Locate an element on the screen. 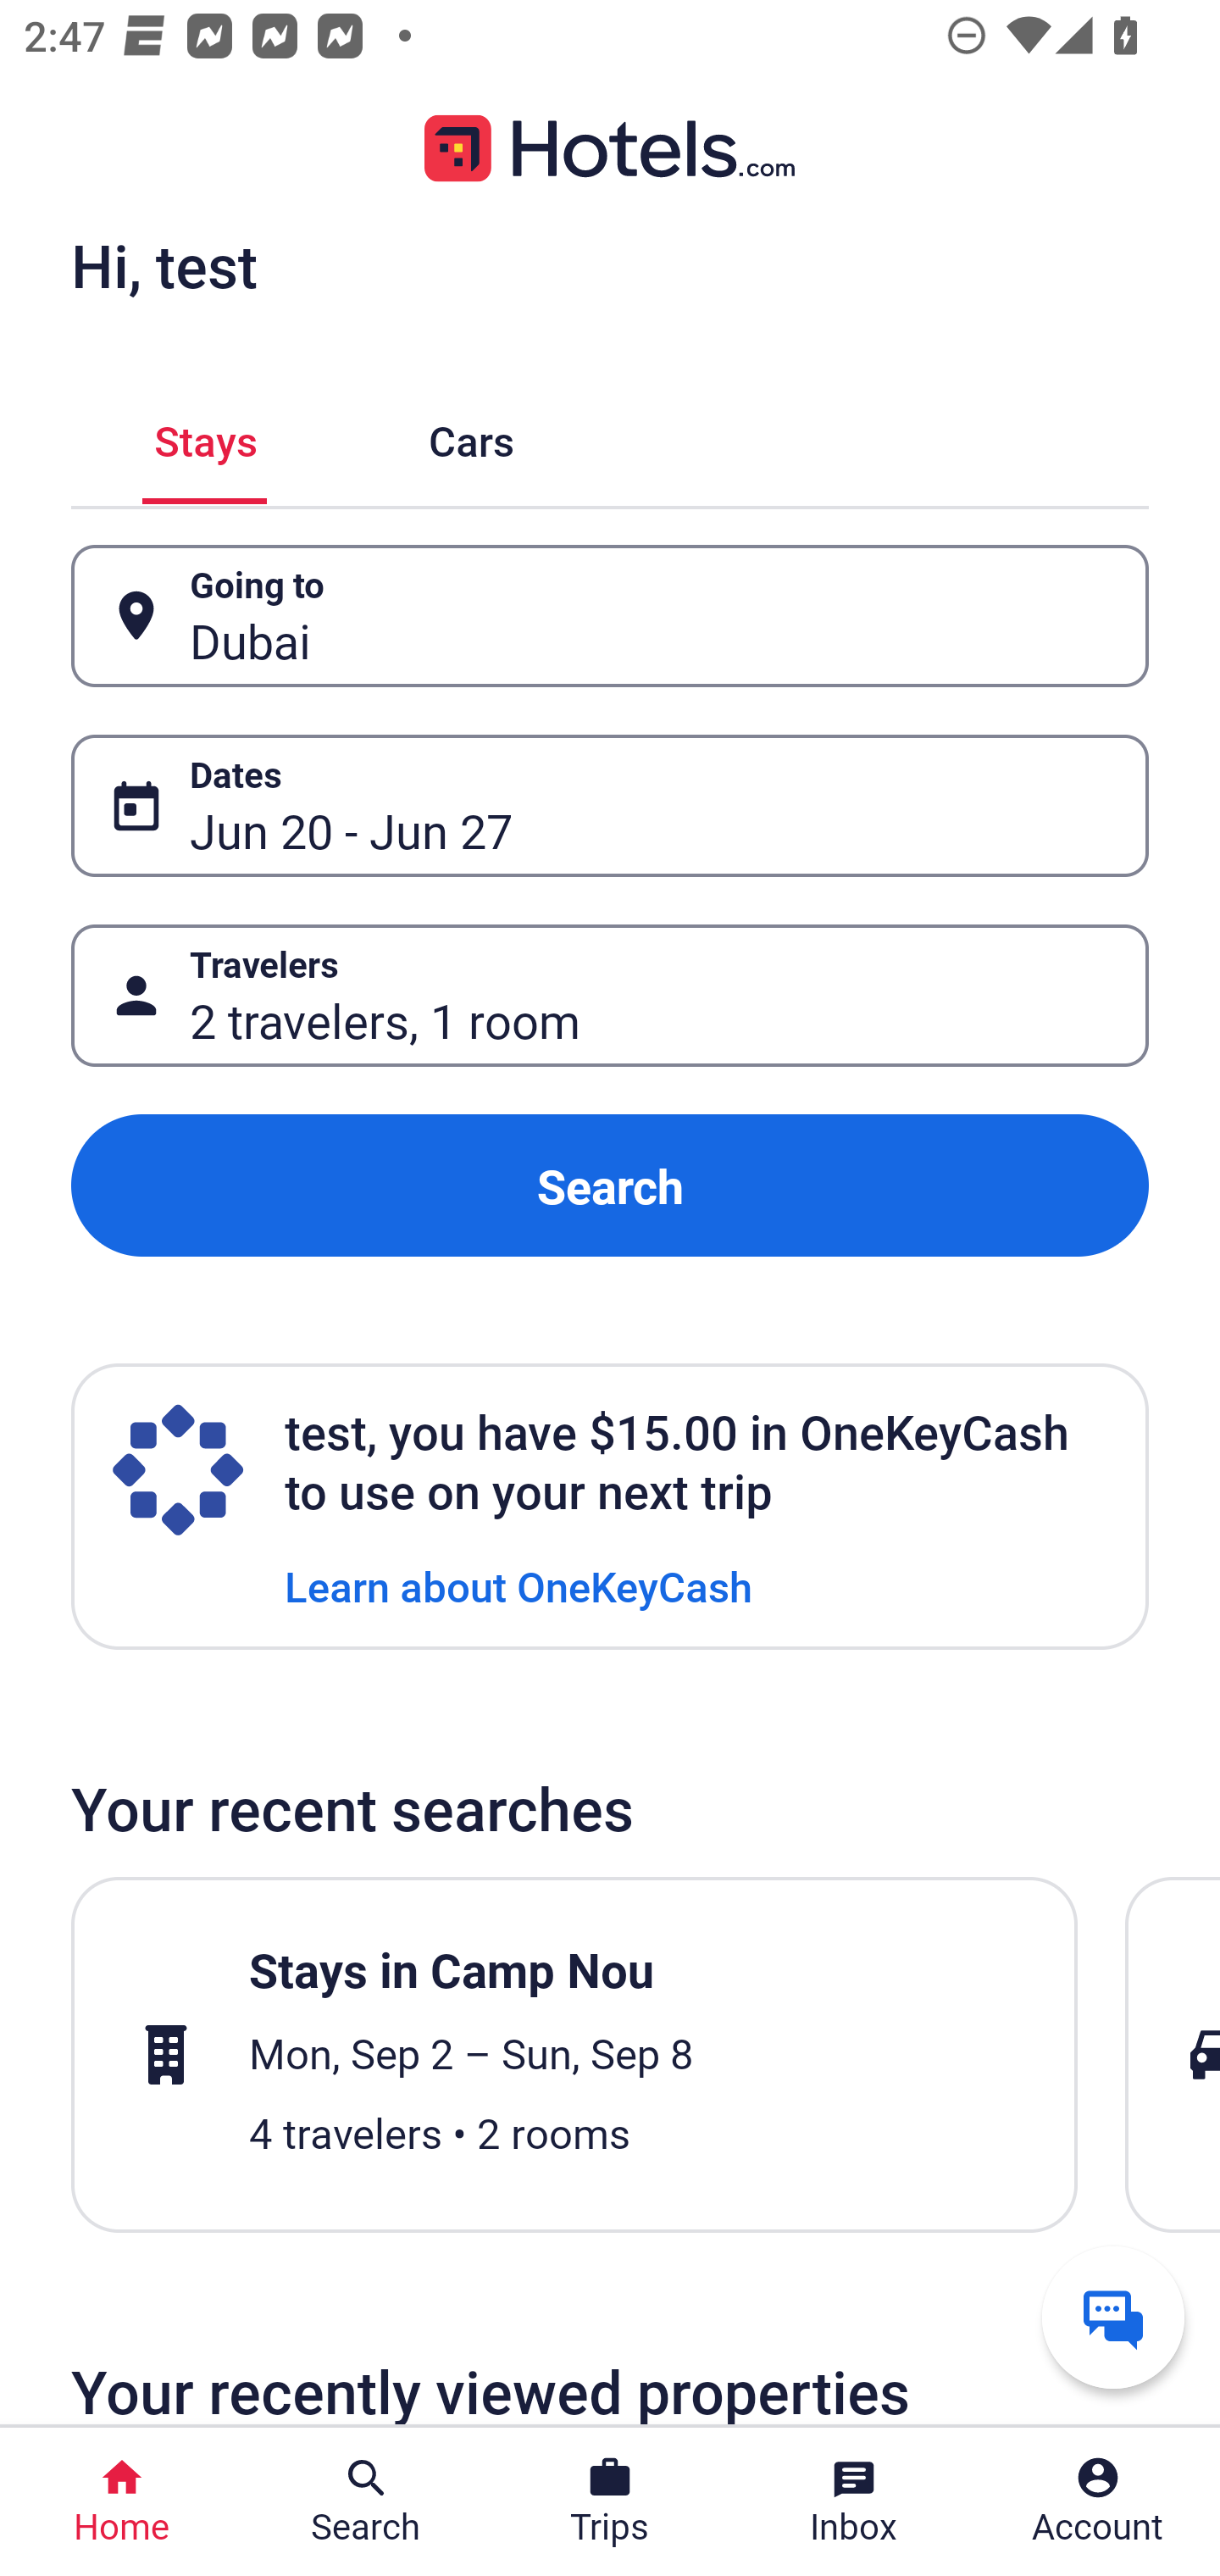 This screenshot has width=1220, height=2576. Cars is located at coordinates (471, 436).